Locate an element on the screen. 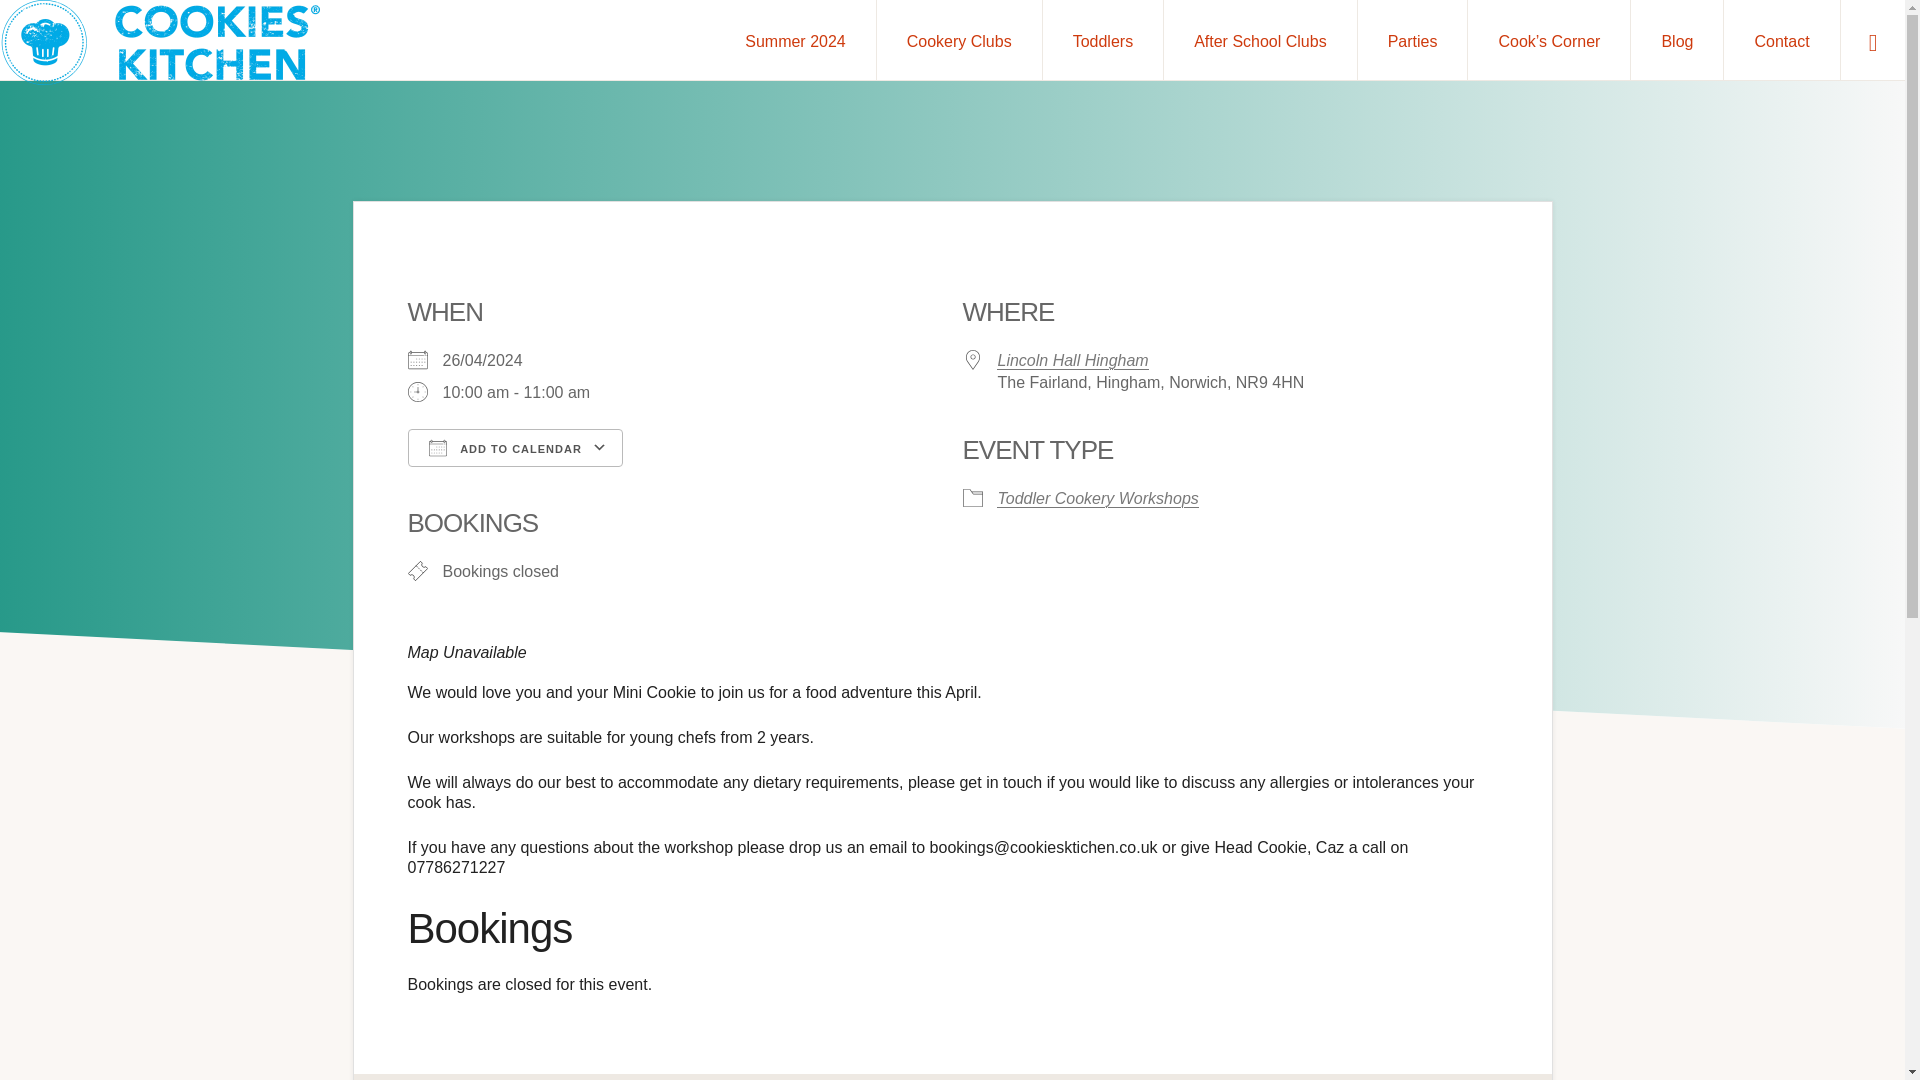 This screenshot has height=1080, width=1920. After School Clubs is located at coordinates (1260, 40).